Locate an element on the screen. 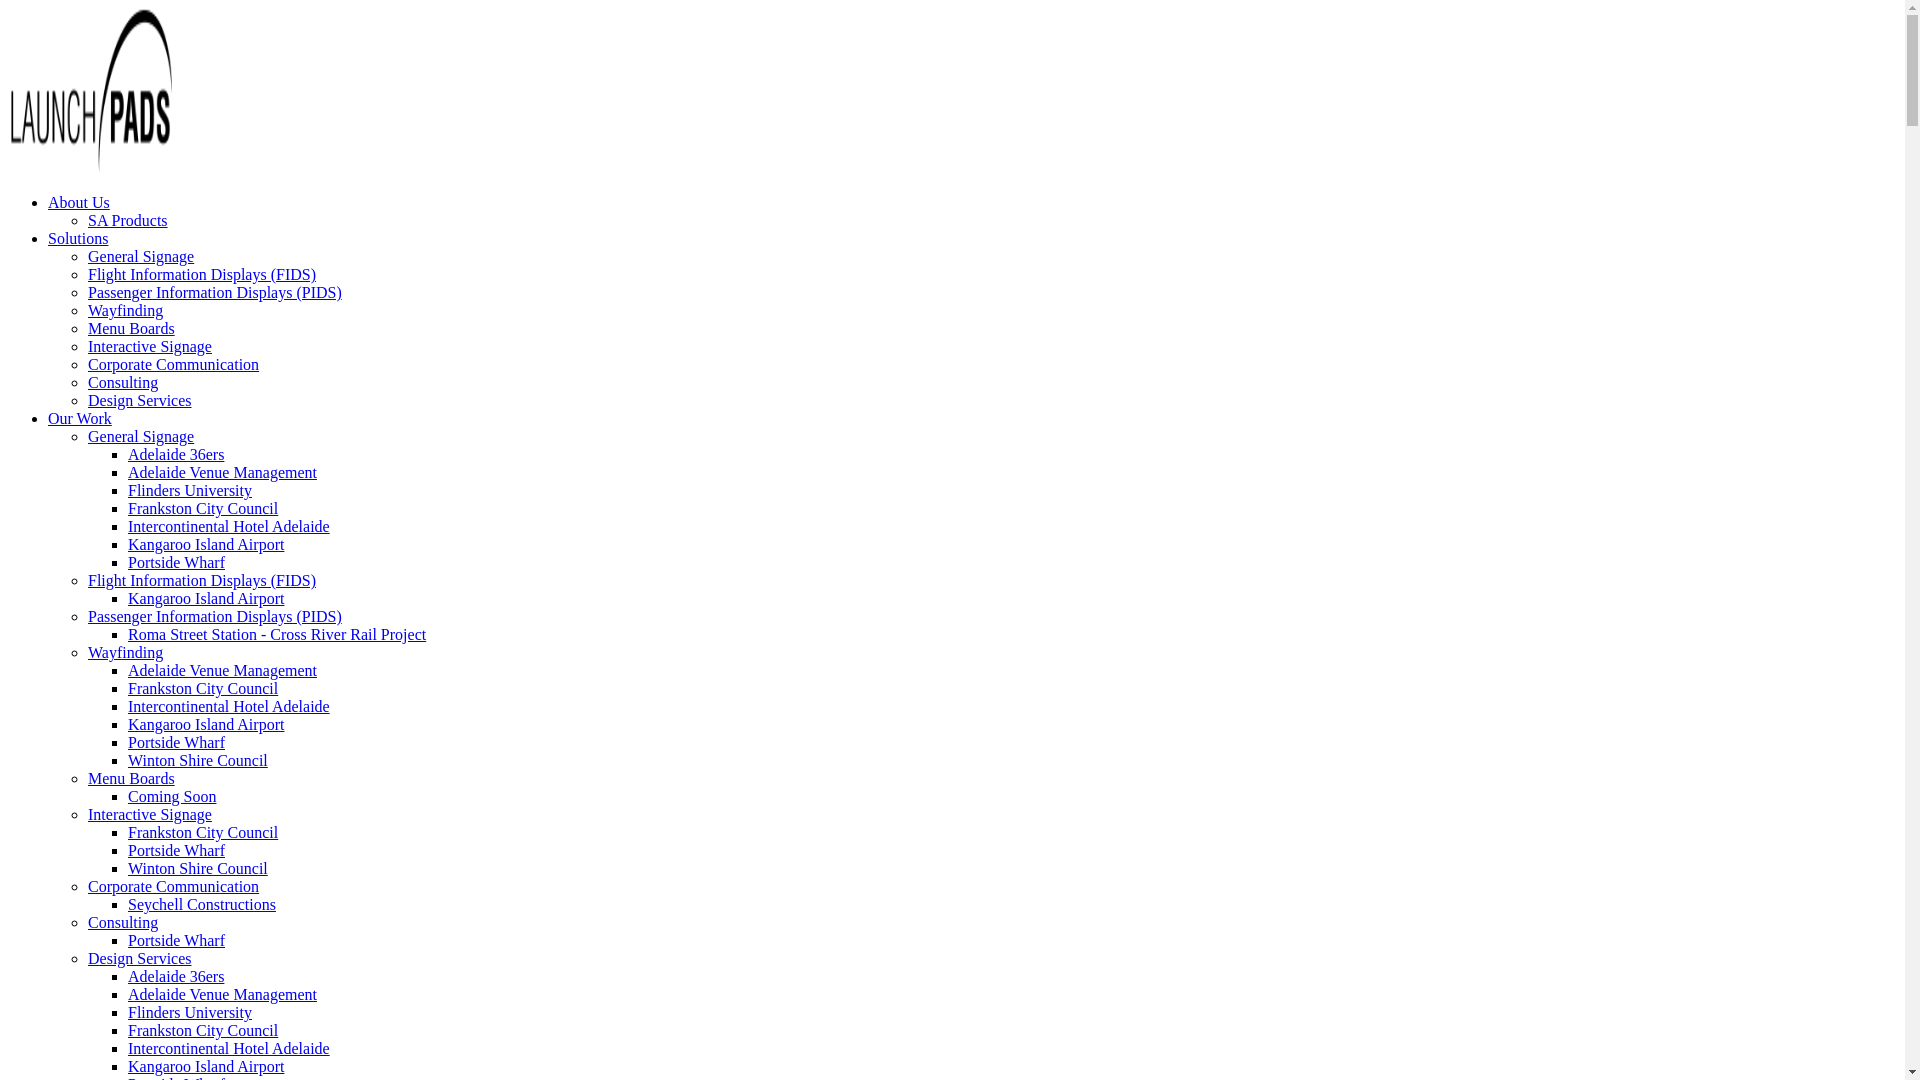  Portside Wharf is located at coordinates (176, 850).